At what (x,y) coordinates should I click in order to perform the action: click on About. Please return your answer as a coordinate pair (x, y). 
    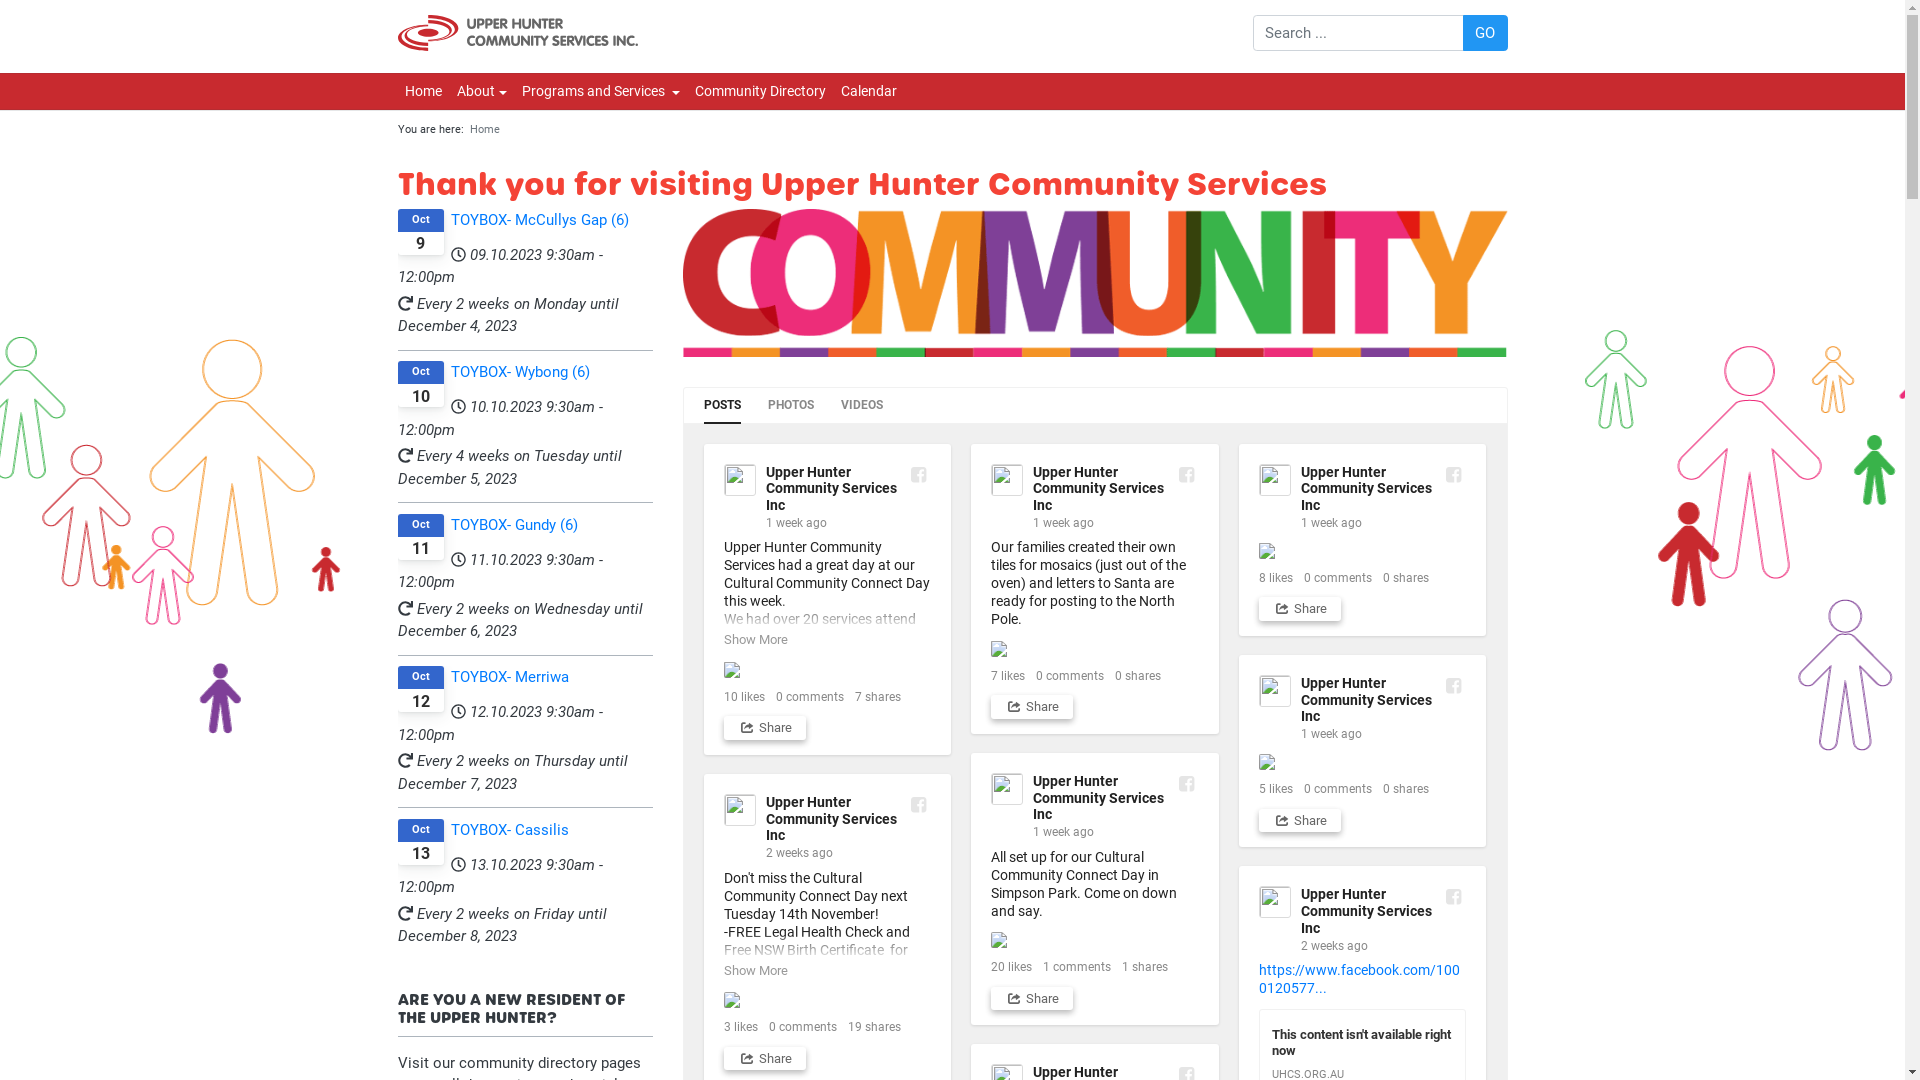
    Looking at the image, I should click on (482, 92).